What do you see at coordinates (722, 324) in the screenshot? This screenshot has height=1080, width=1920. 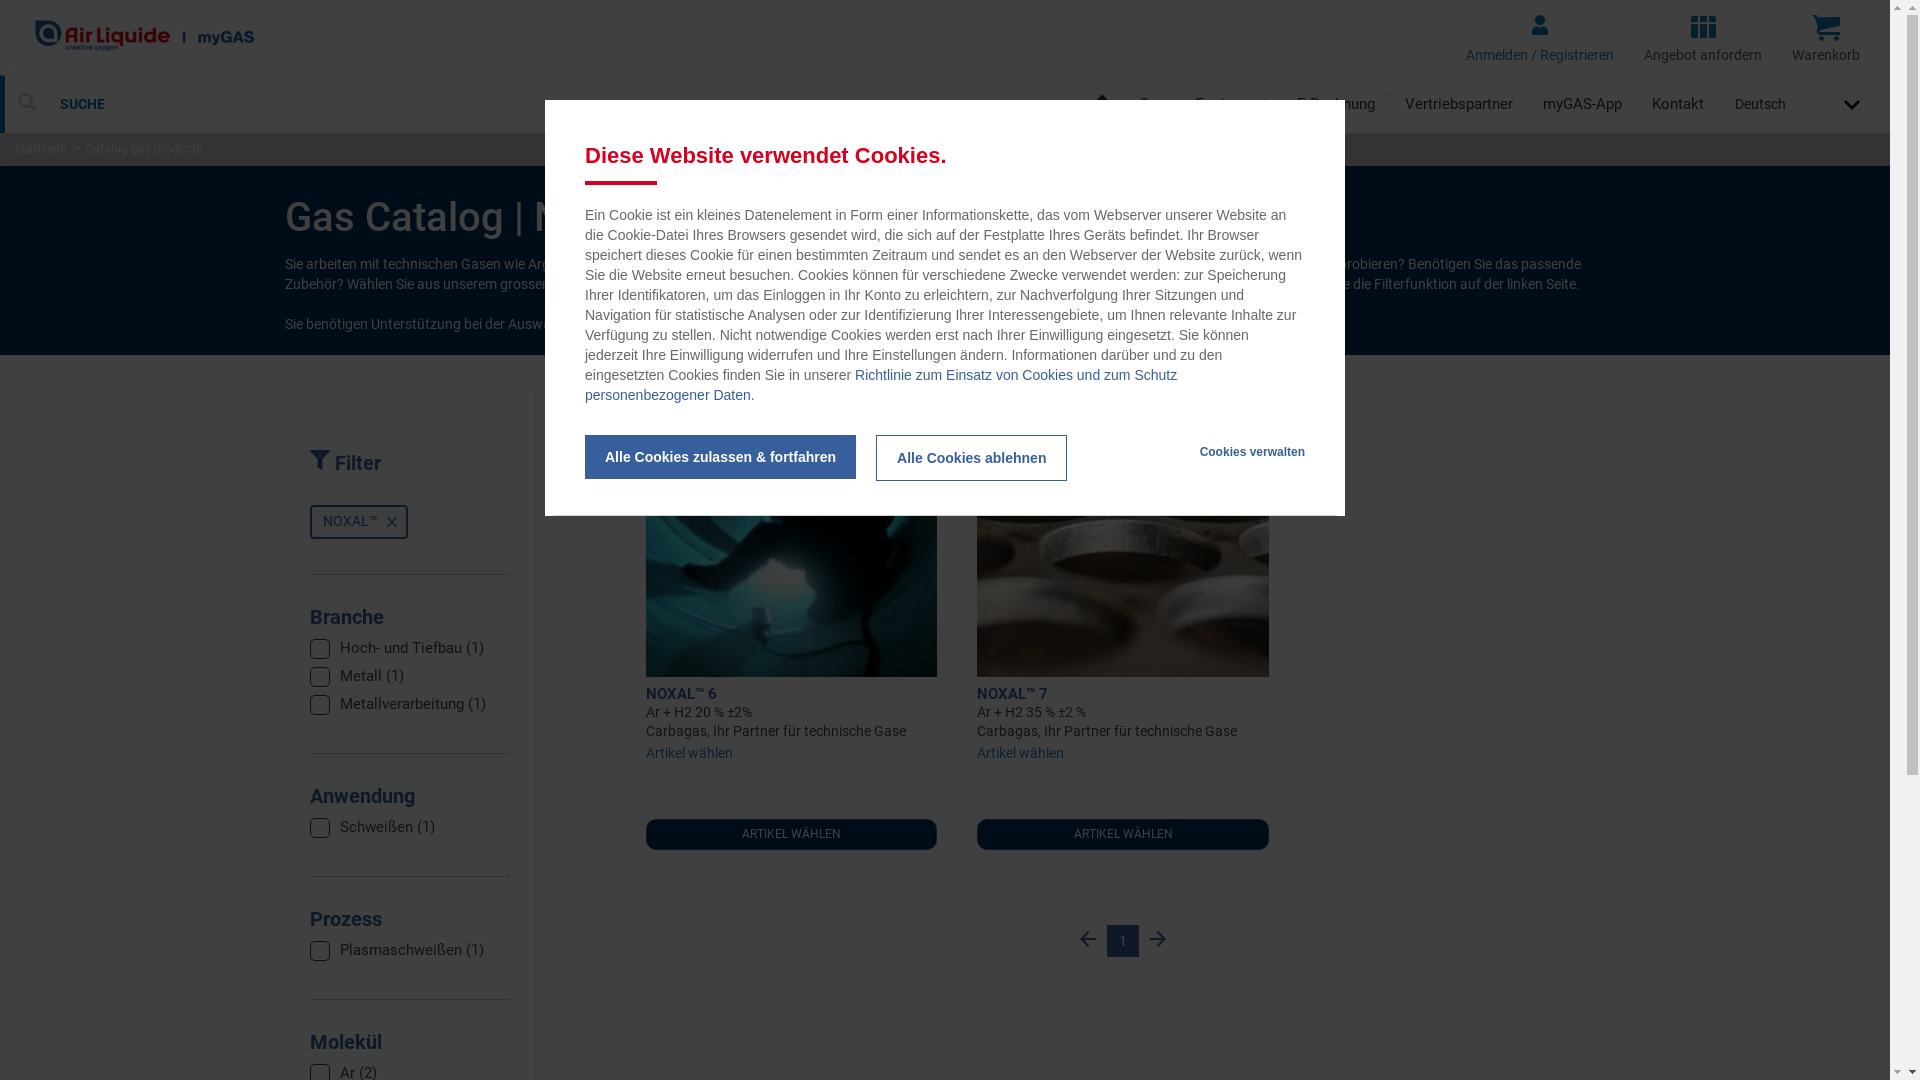 I see `hier` at bounding box center [722, 324].